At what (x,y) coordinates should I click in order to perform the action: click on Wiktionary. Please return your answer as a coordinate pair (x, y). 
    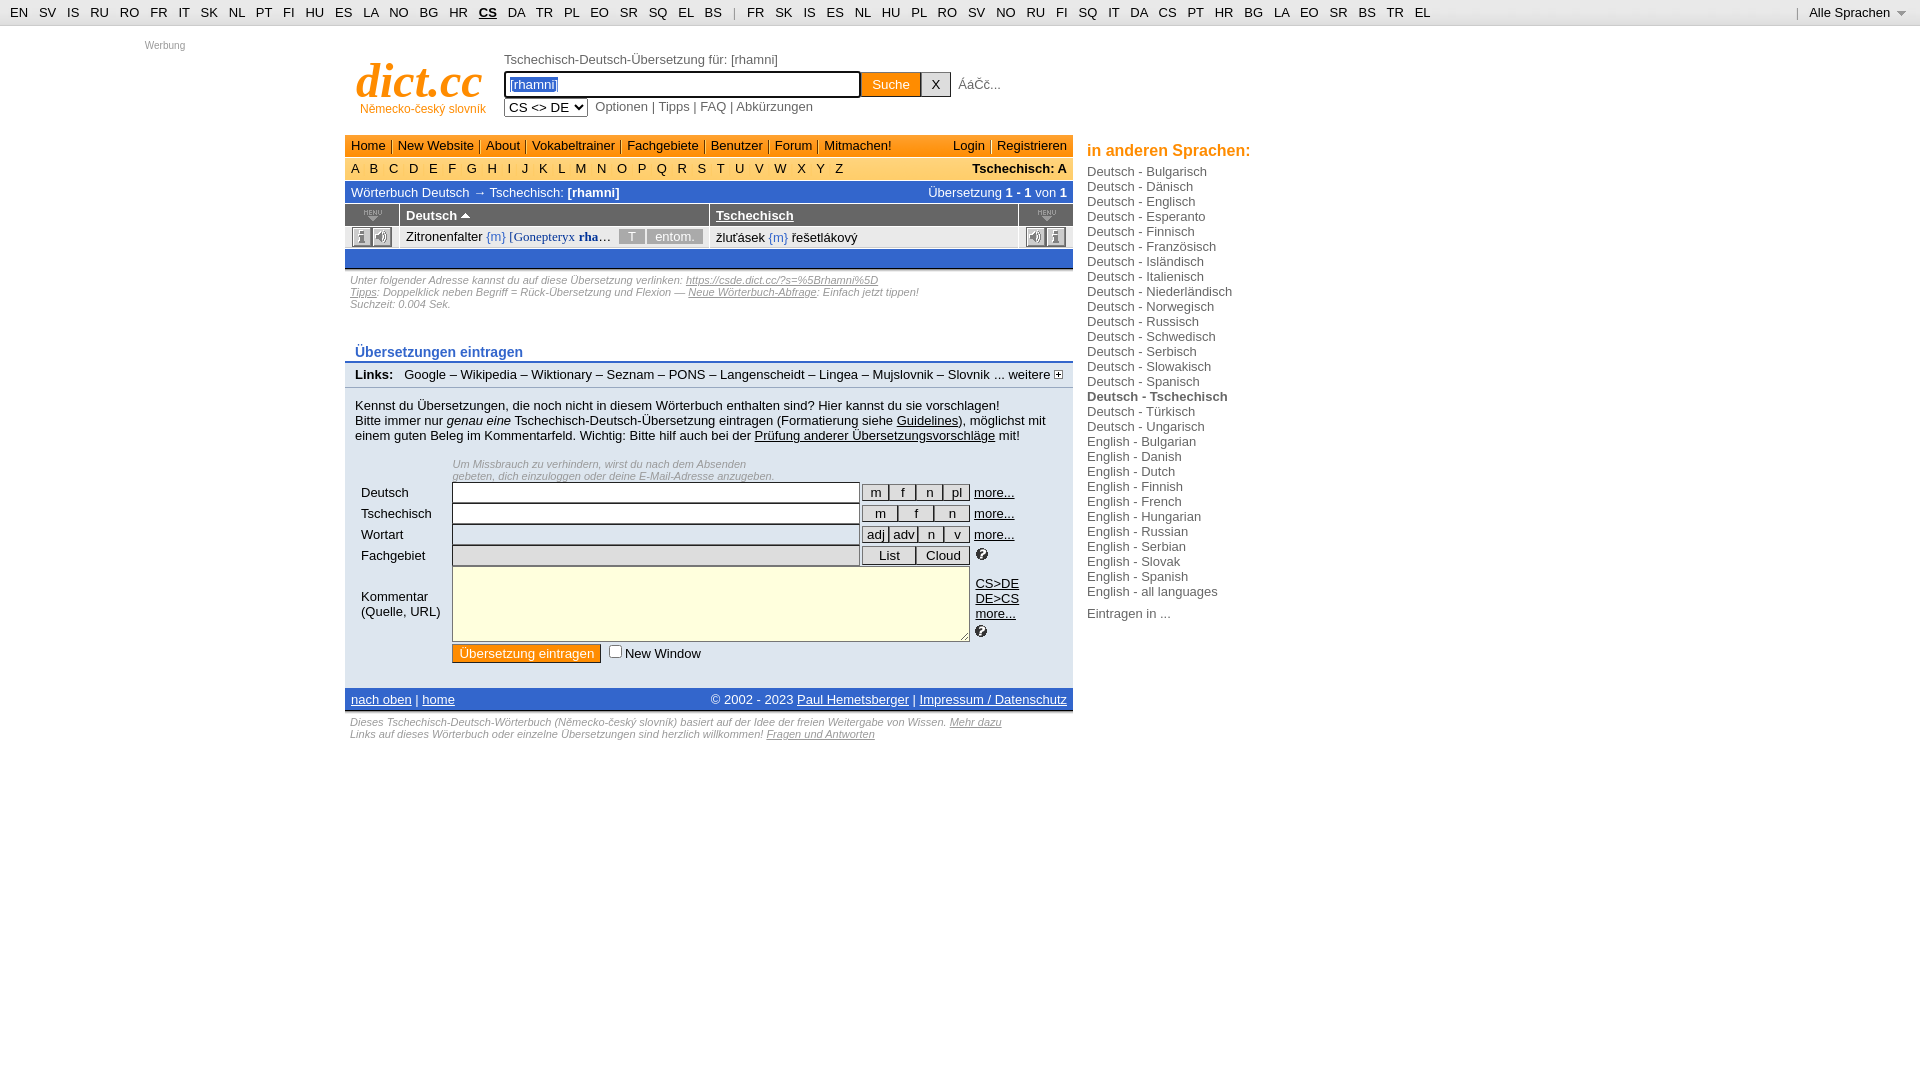
    Looking at the image, I should click on (562, 374).